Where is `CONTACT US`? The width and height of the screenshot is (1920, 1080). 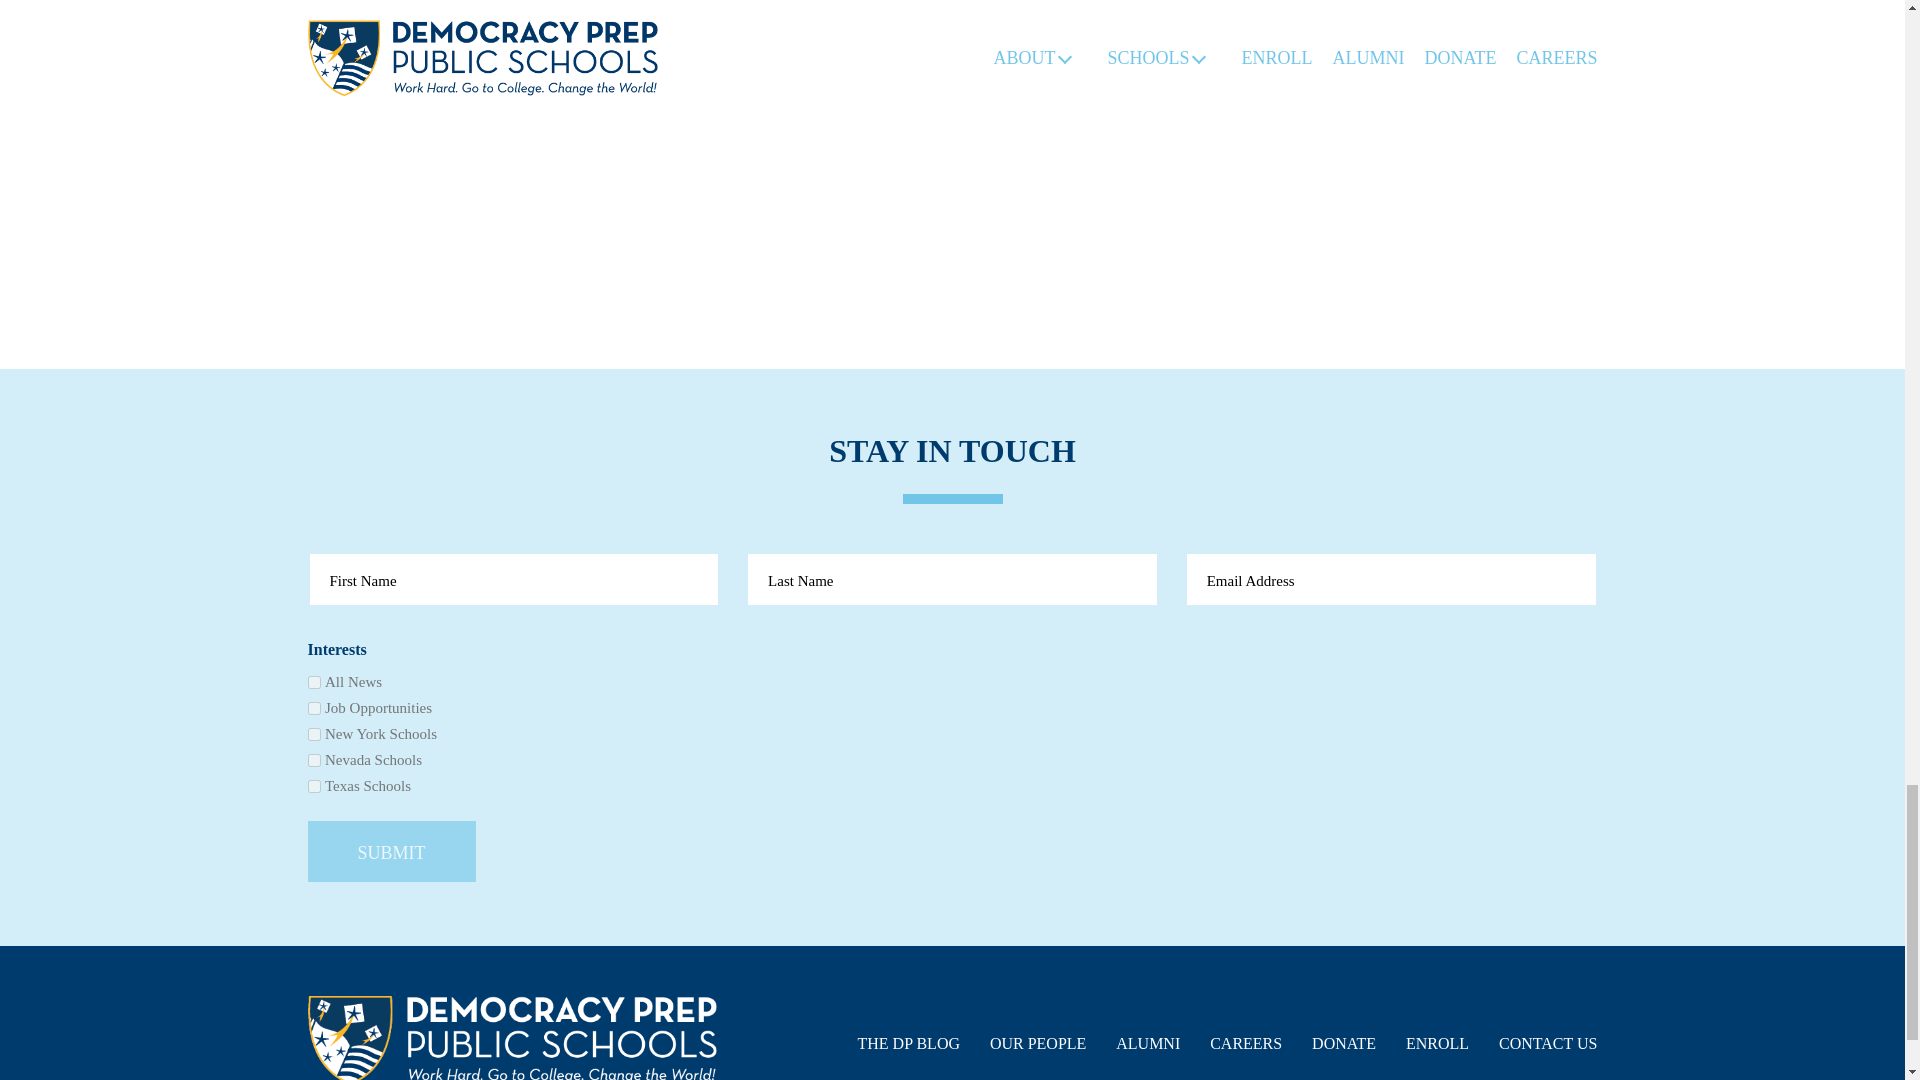 CONTACT US is located at coordinates (1548, 1043).